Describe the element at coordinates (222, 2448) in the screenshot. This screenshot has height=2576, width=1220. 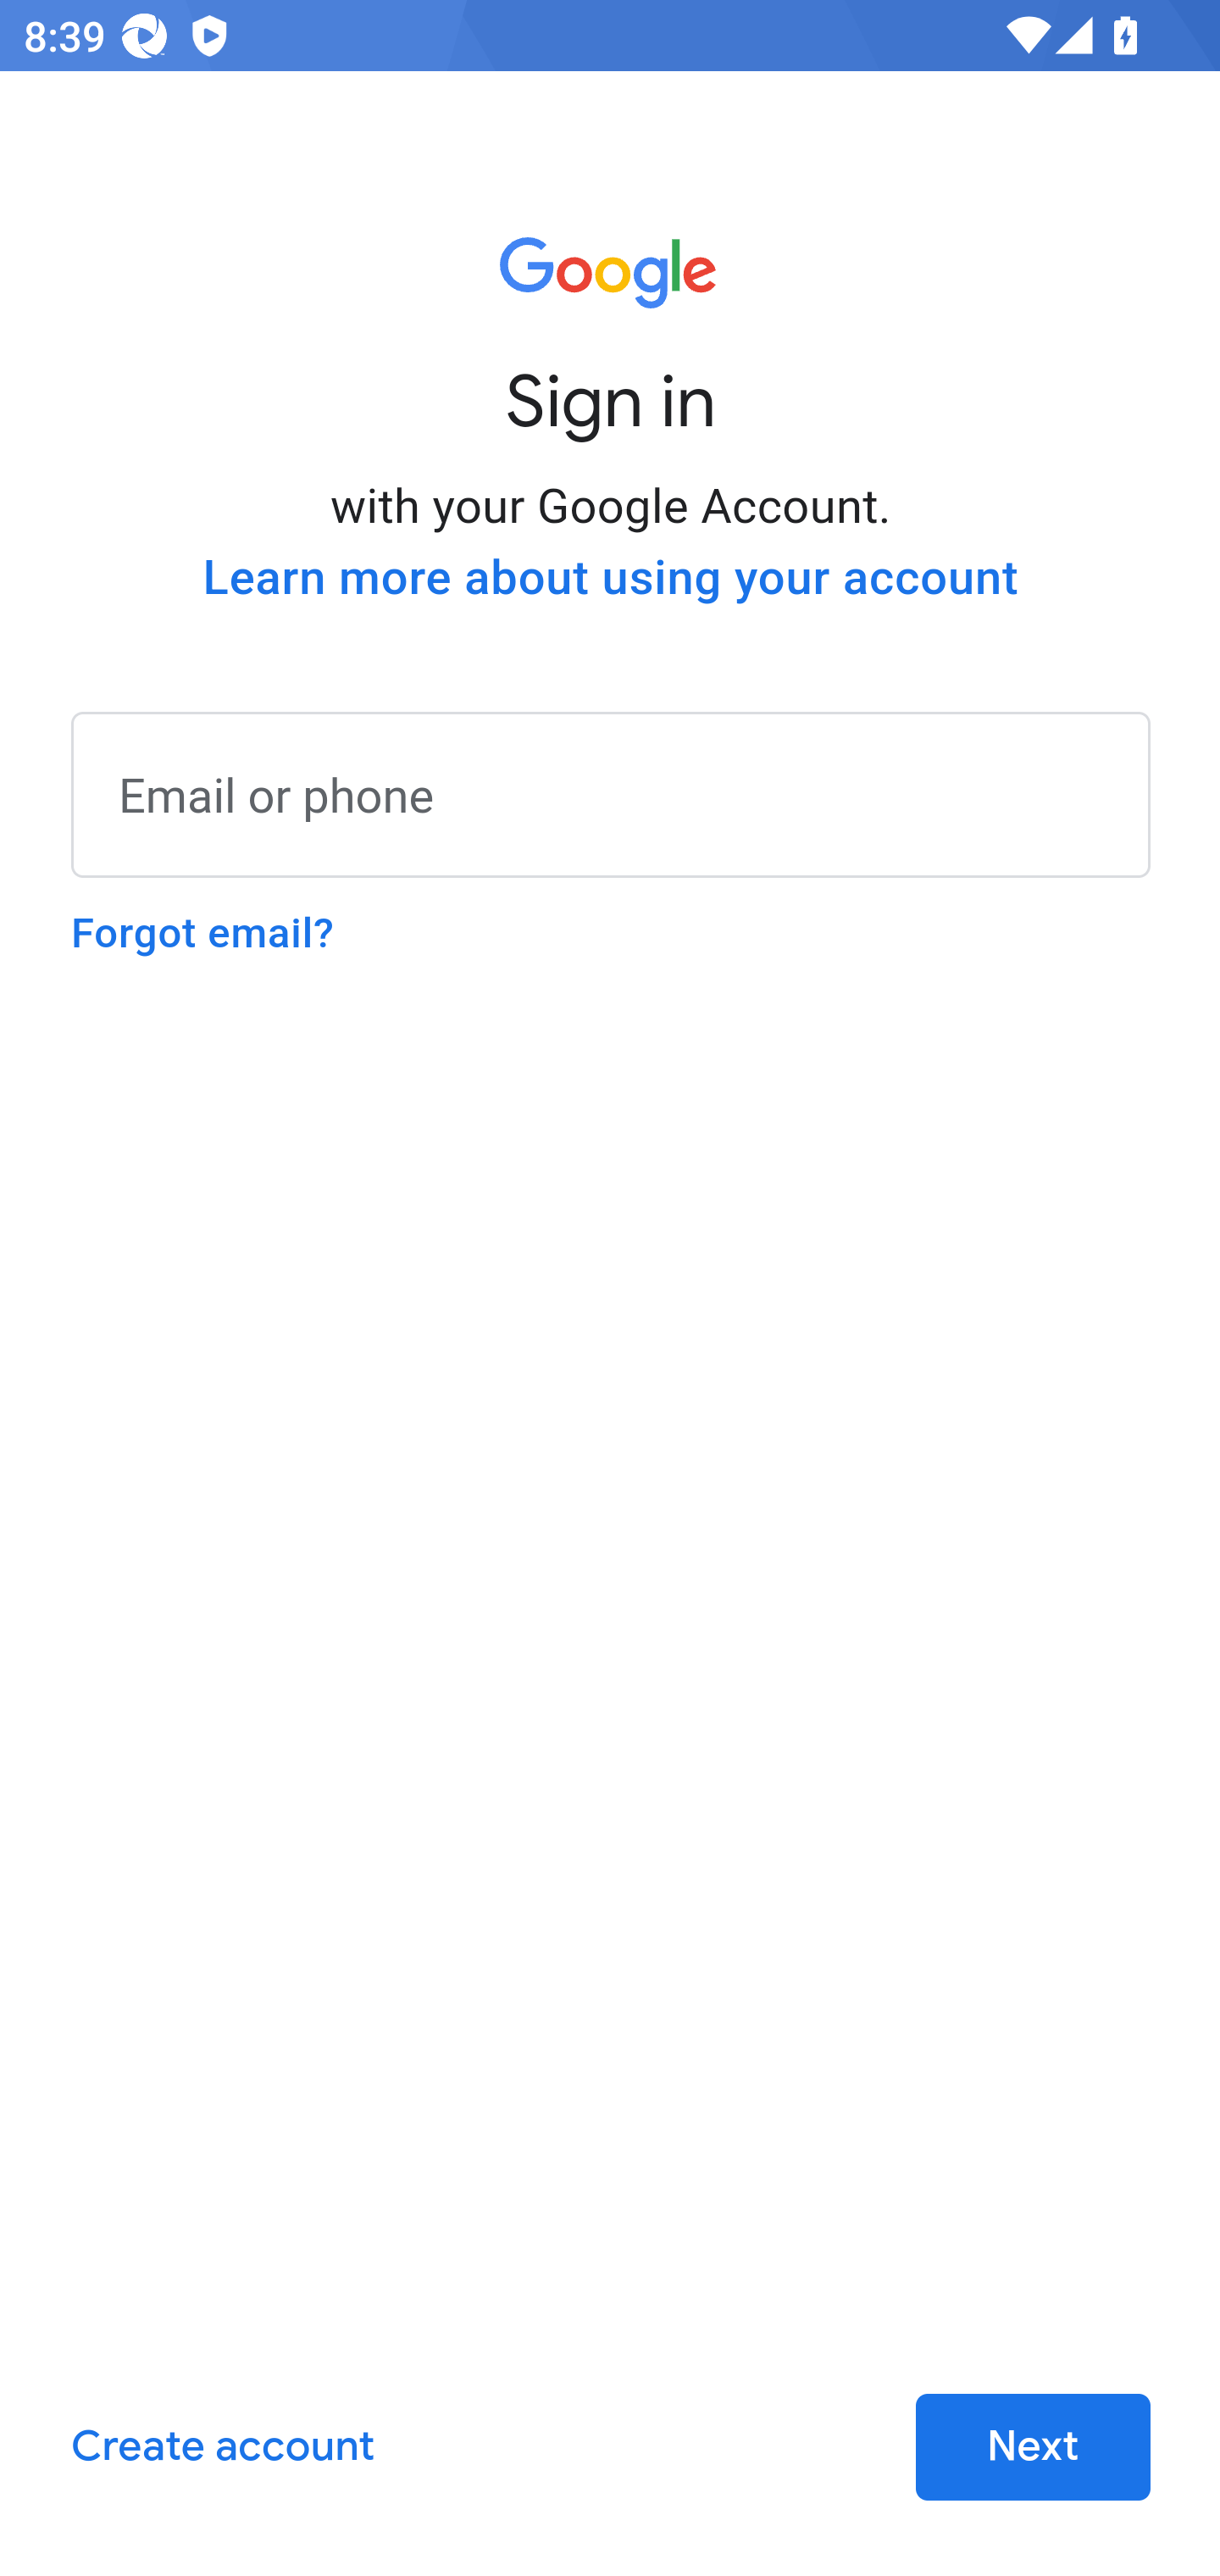
I see `Create account` at that location.